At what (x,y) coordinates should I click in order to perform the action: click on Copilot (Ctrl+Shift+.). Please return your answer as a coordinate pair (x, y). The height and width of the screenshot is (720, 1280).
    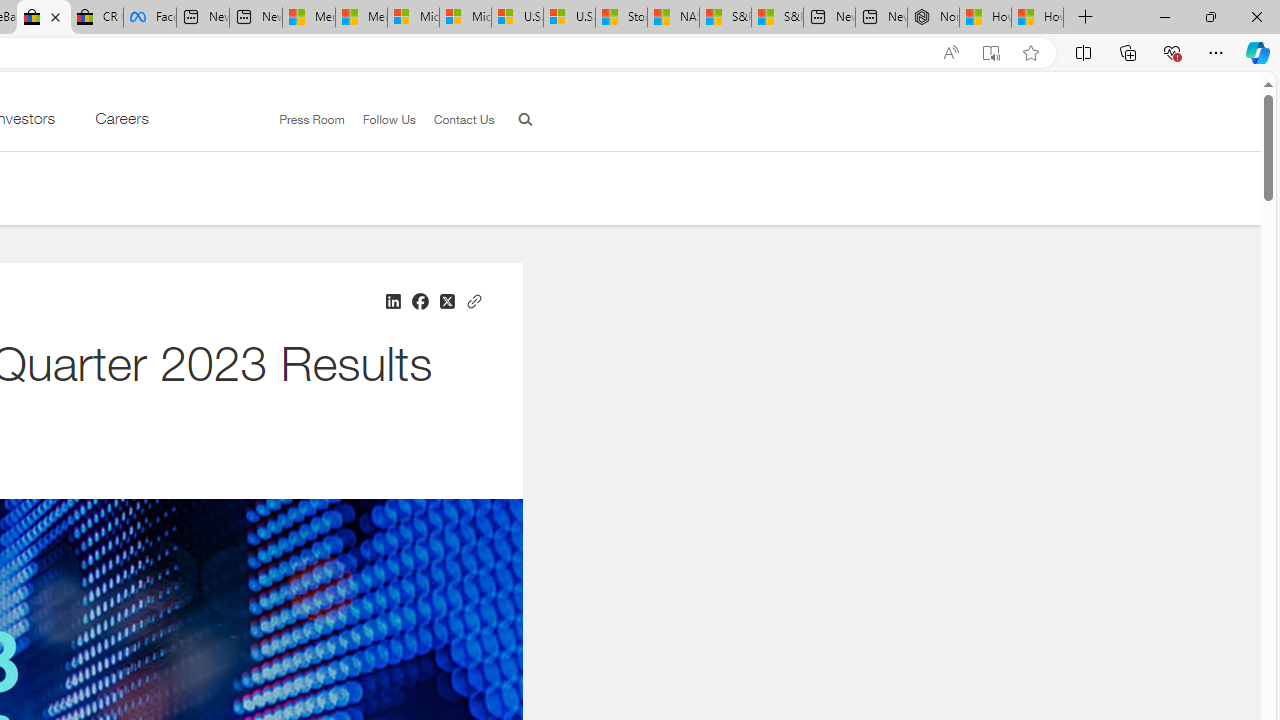
    Looking at the image, I should click on (1258, 52).